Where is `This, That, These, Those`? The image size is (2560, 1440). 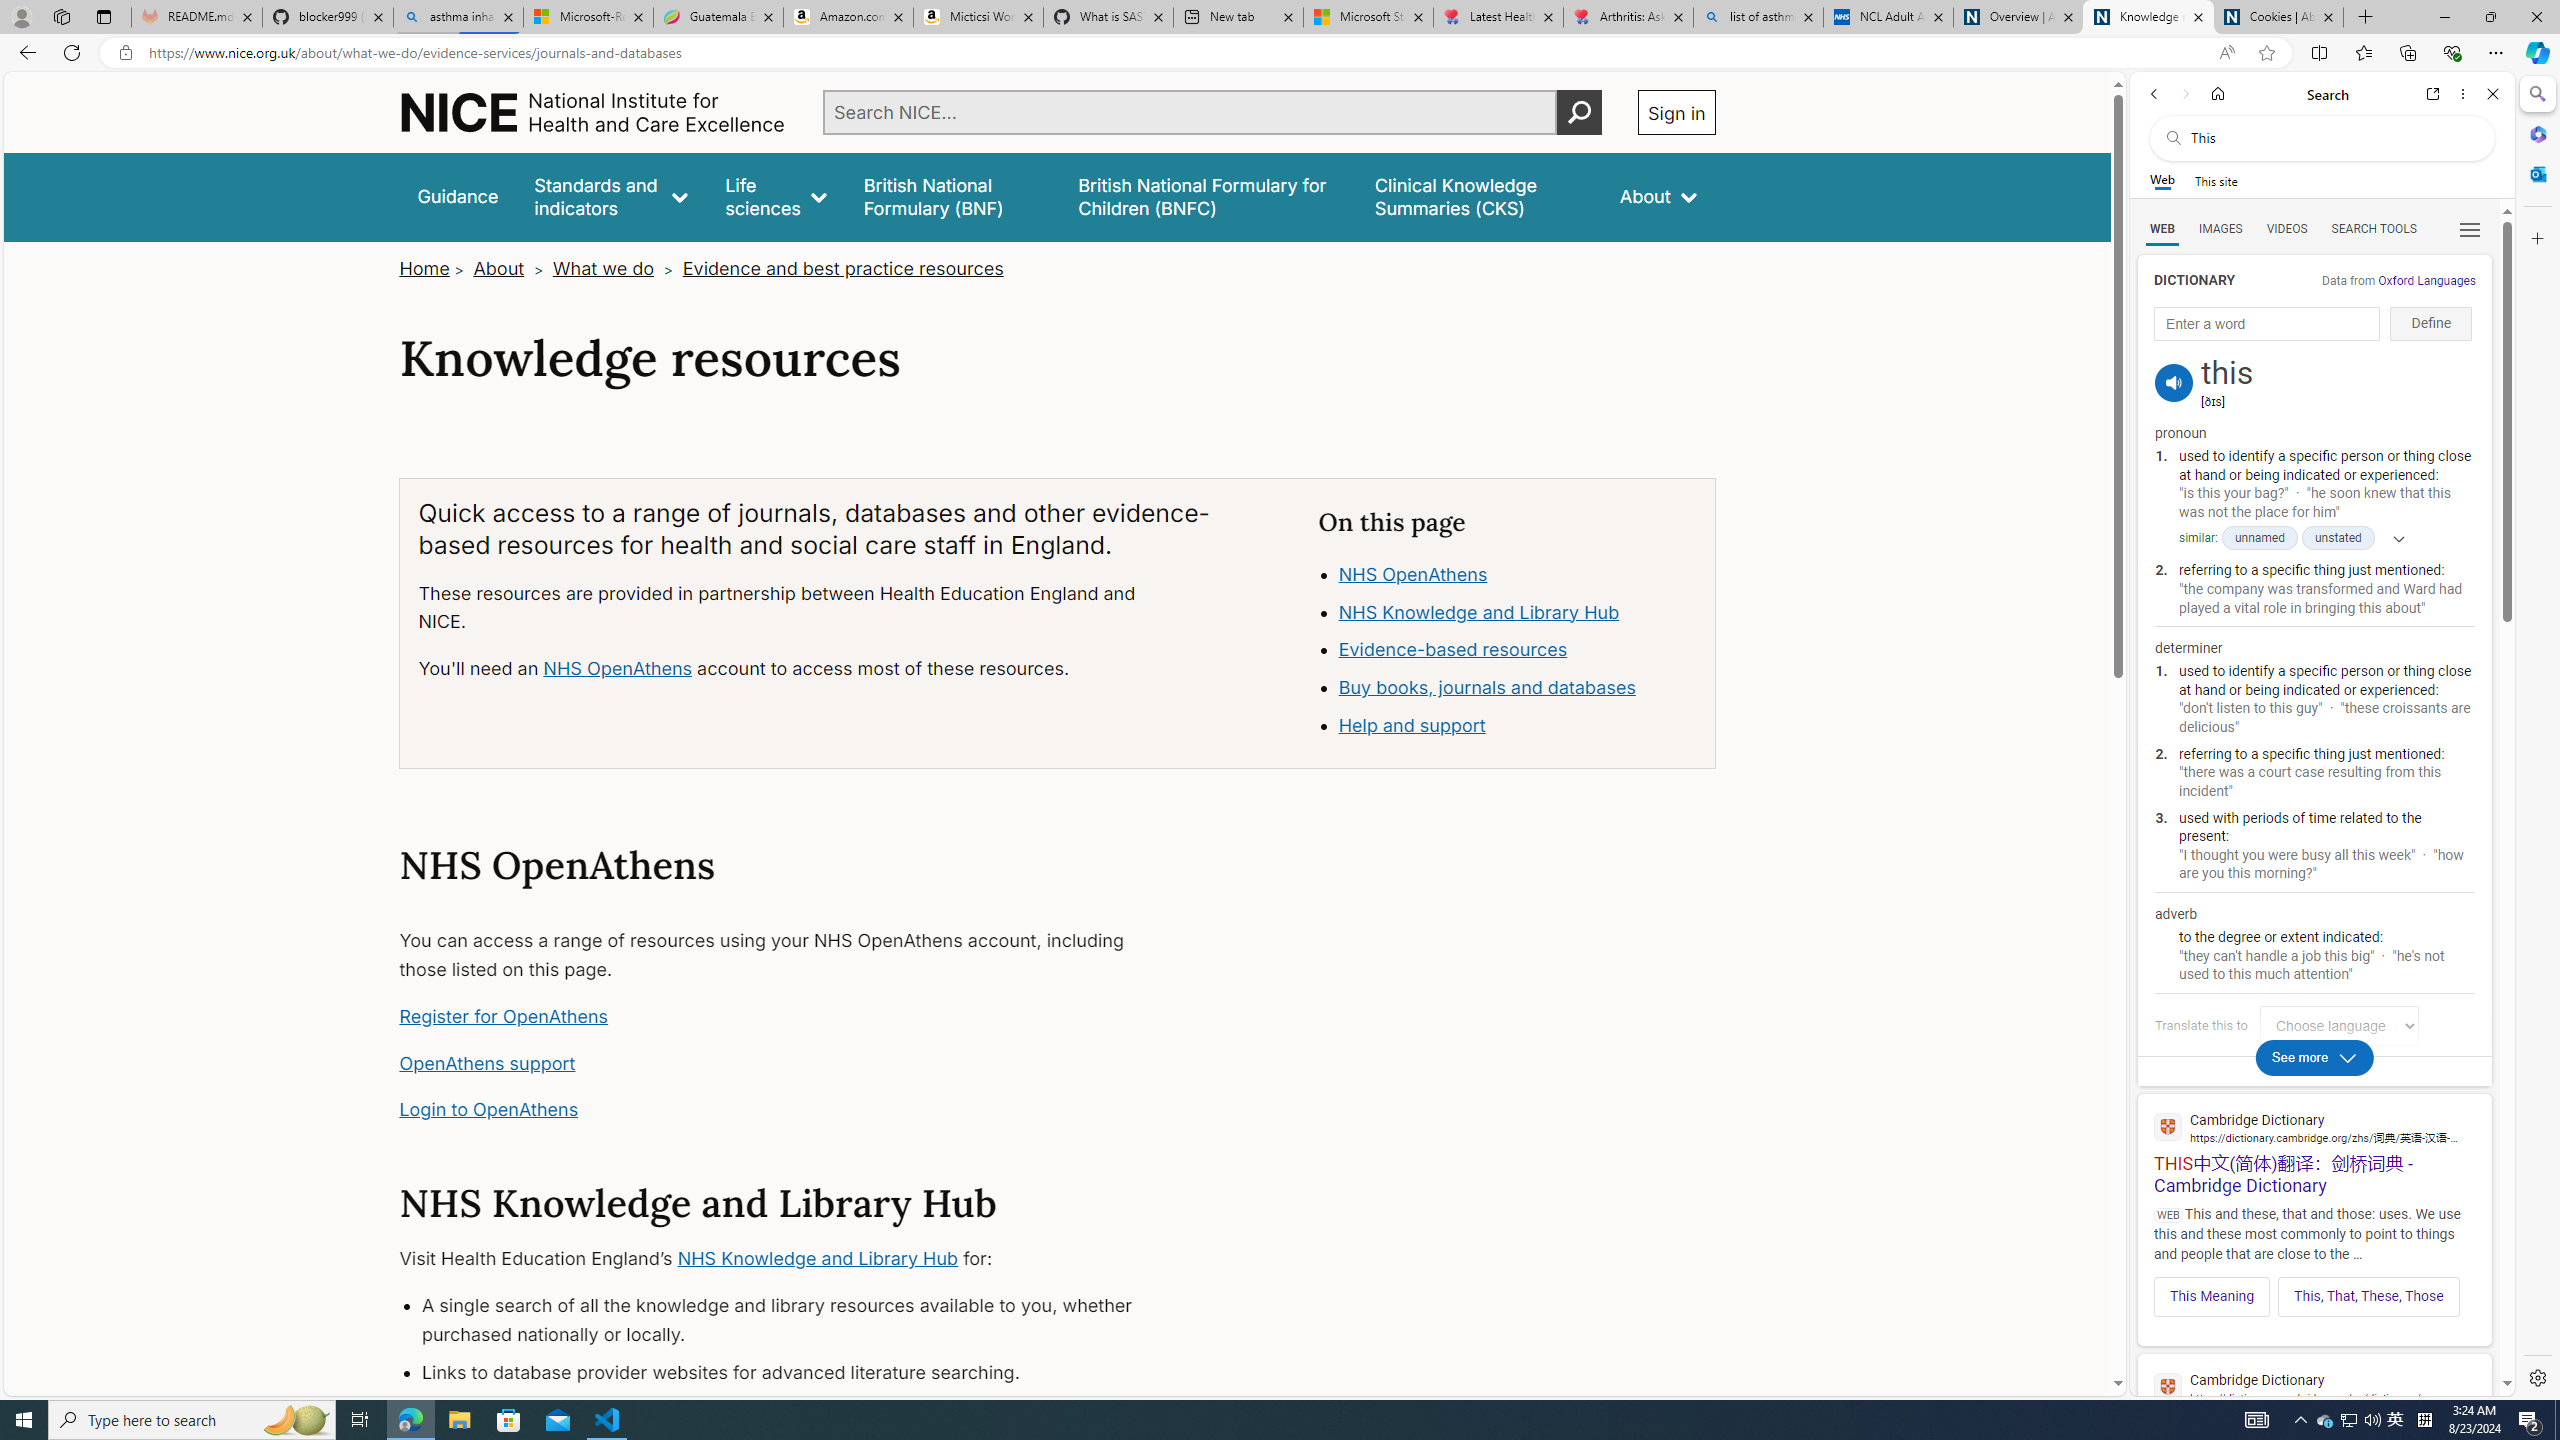 This, That, These, Those is located at coordinates (2369, 1296).